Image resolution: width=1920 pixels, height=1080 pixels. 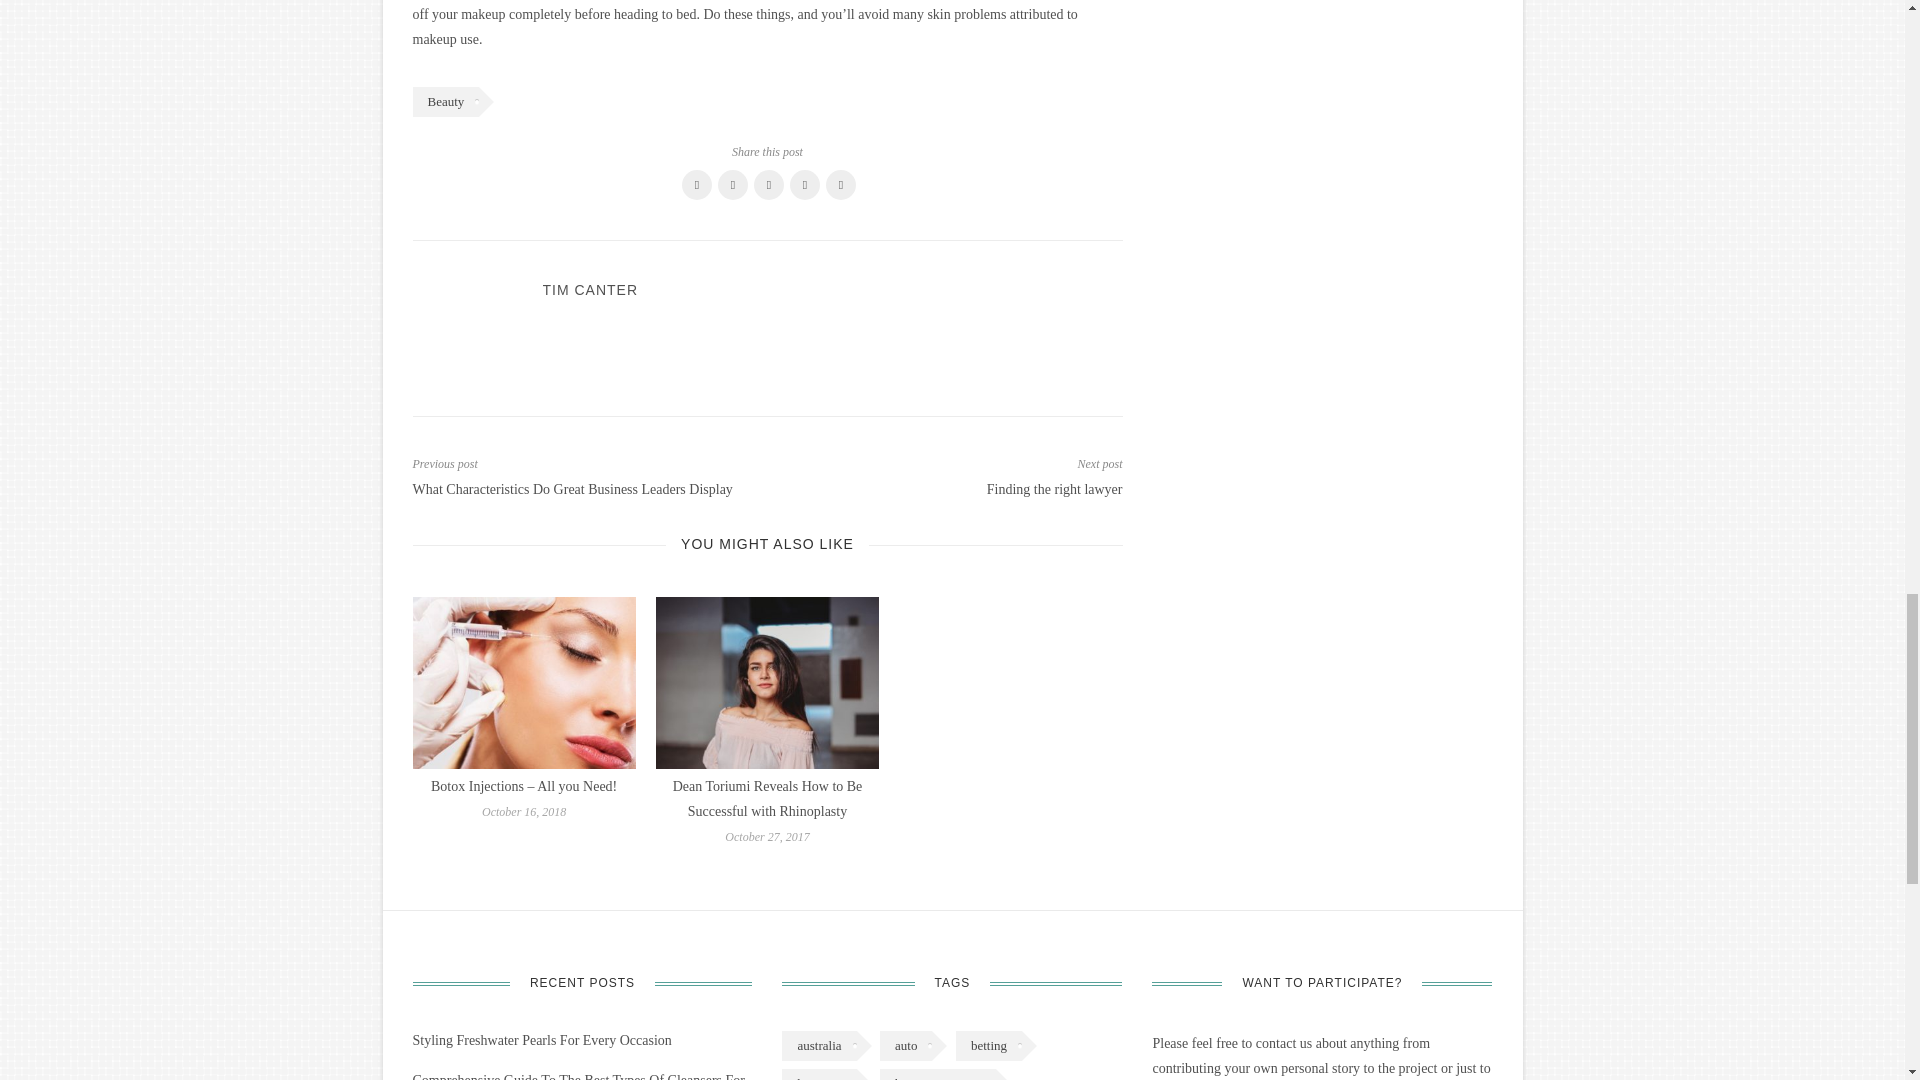 I want to click on Posts by Tim Canter, so click(x=589, y=290).